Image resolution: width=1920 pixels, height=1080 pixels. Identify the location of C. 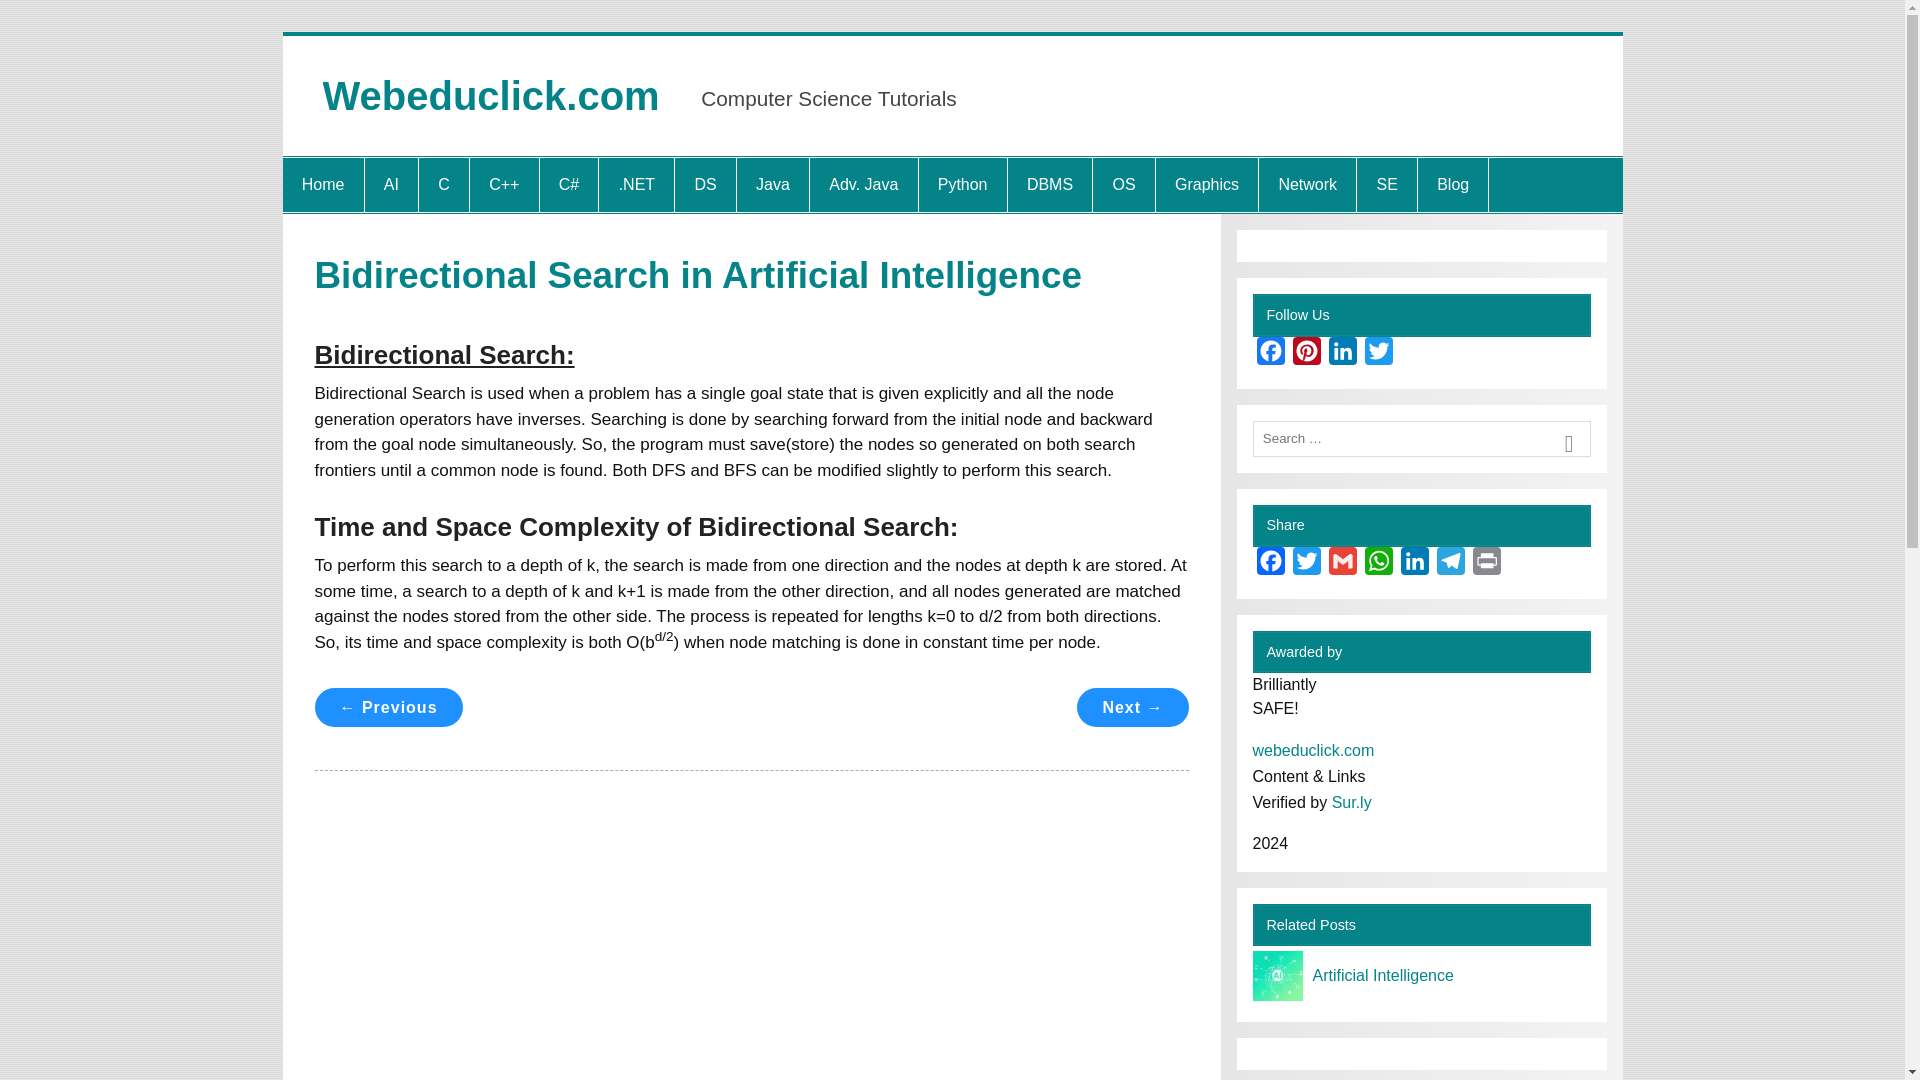
(443, 184).